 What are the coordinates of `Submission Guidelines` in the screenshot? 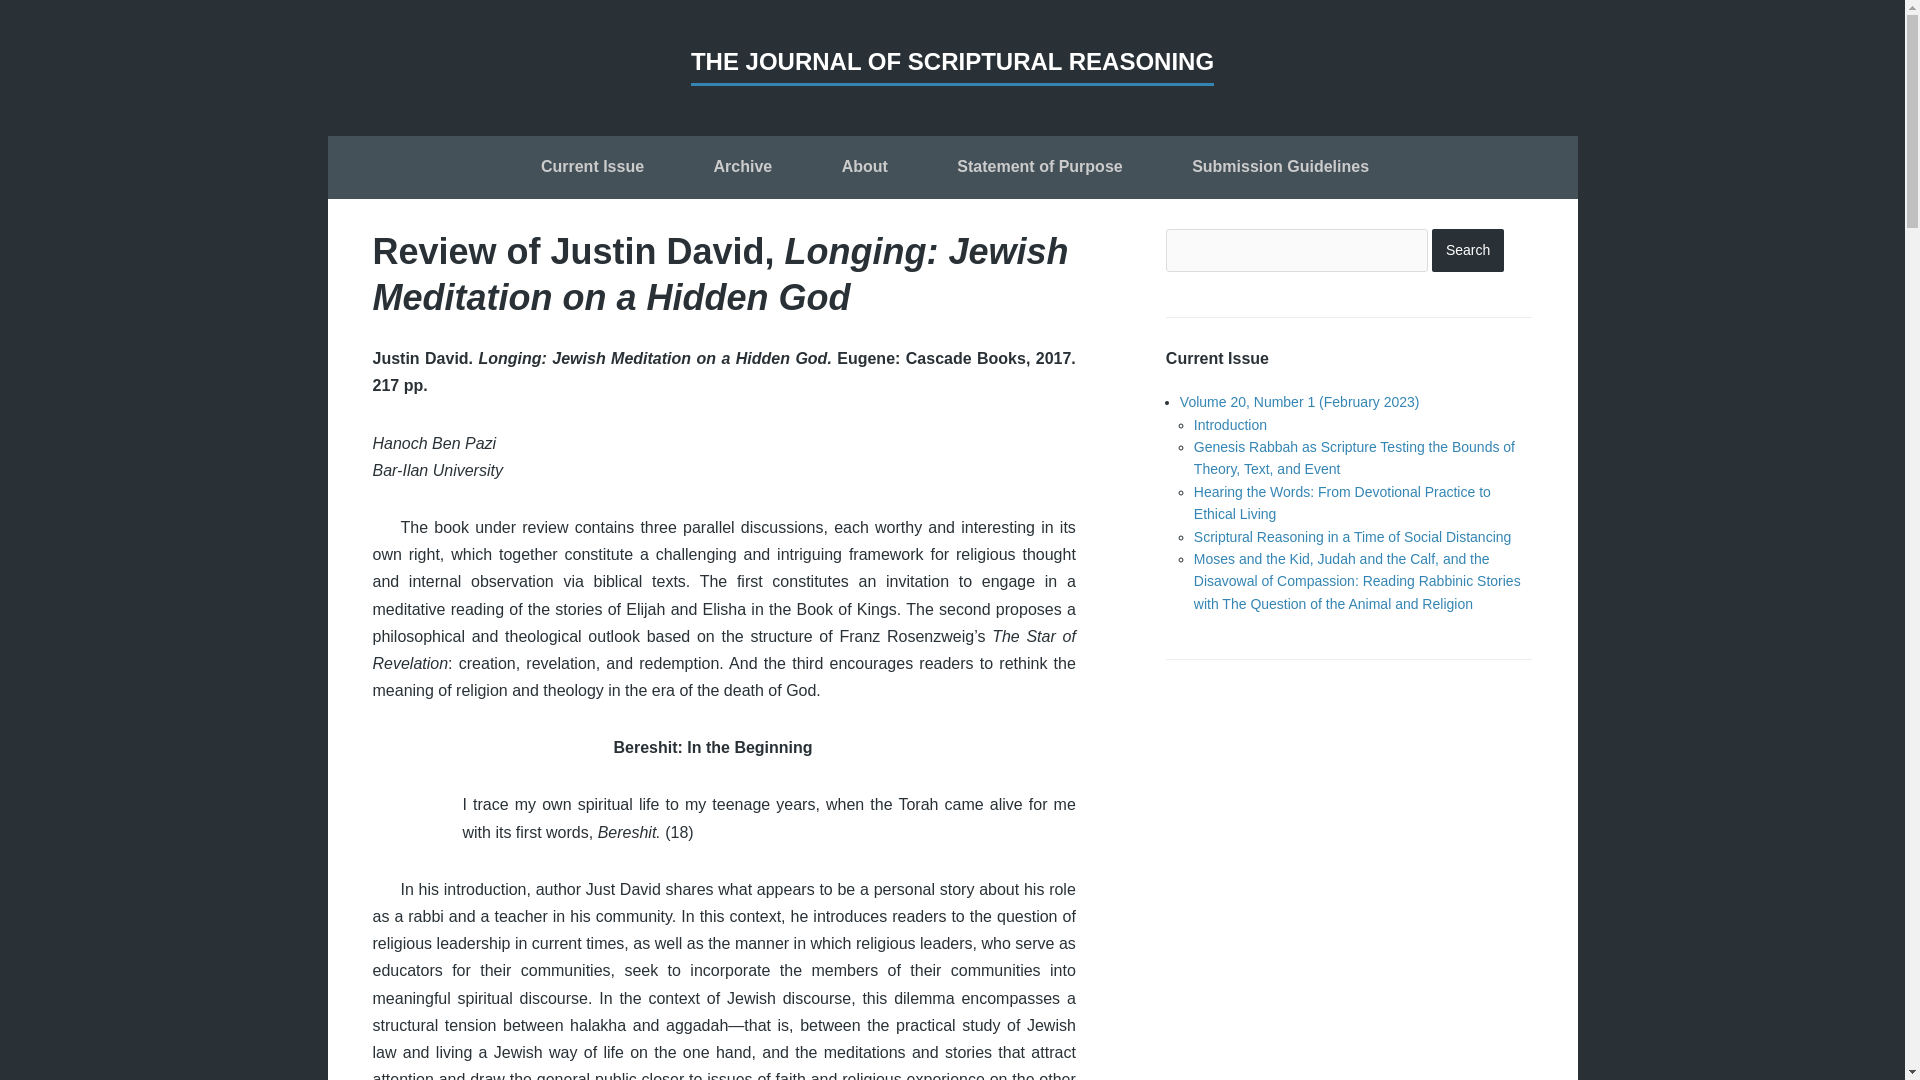 It's located at (1280, 169).